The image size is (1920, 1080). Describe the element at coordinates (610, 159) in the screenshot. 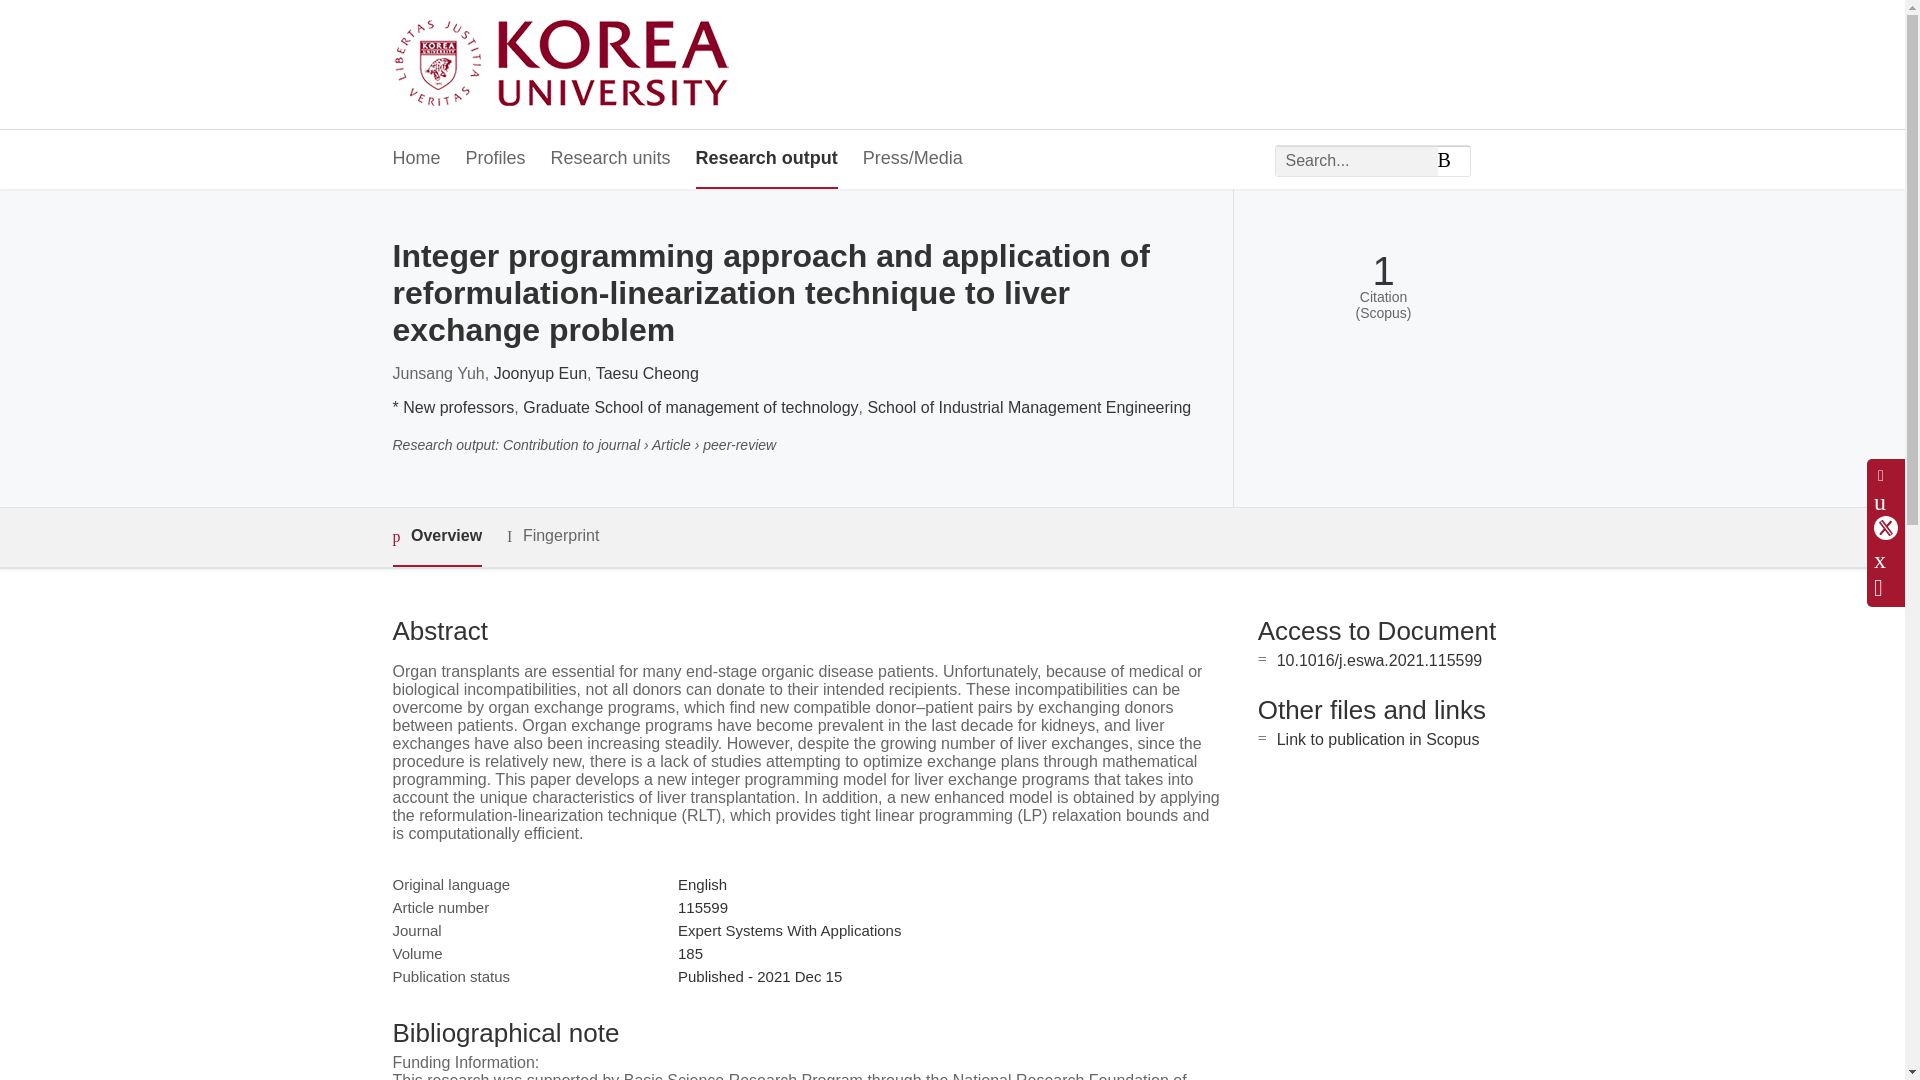

I see `Research units` at that location.